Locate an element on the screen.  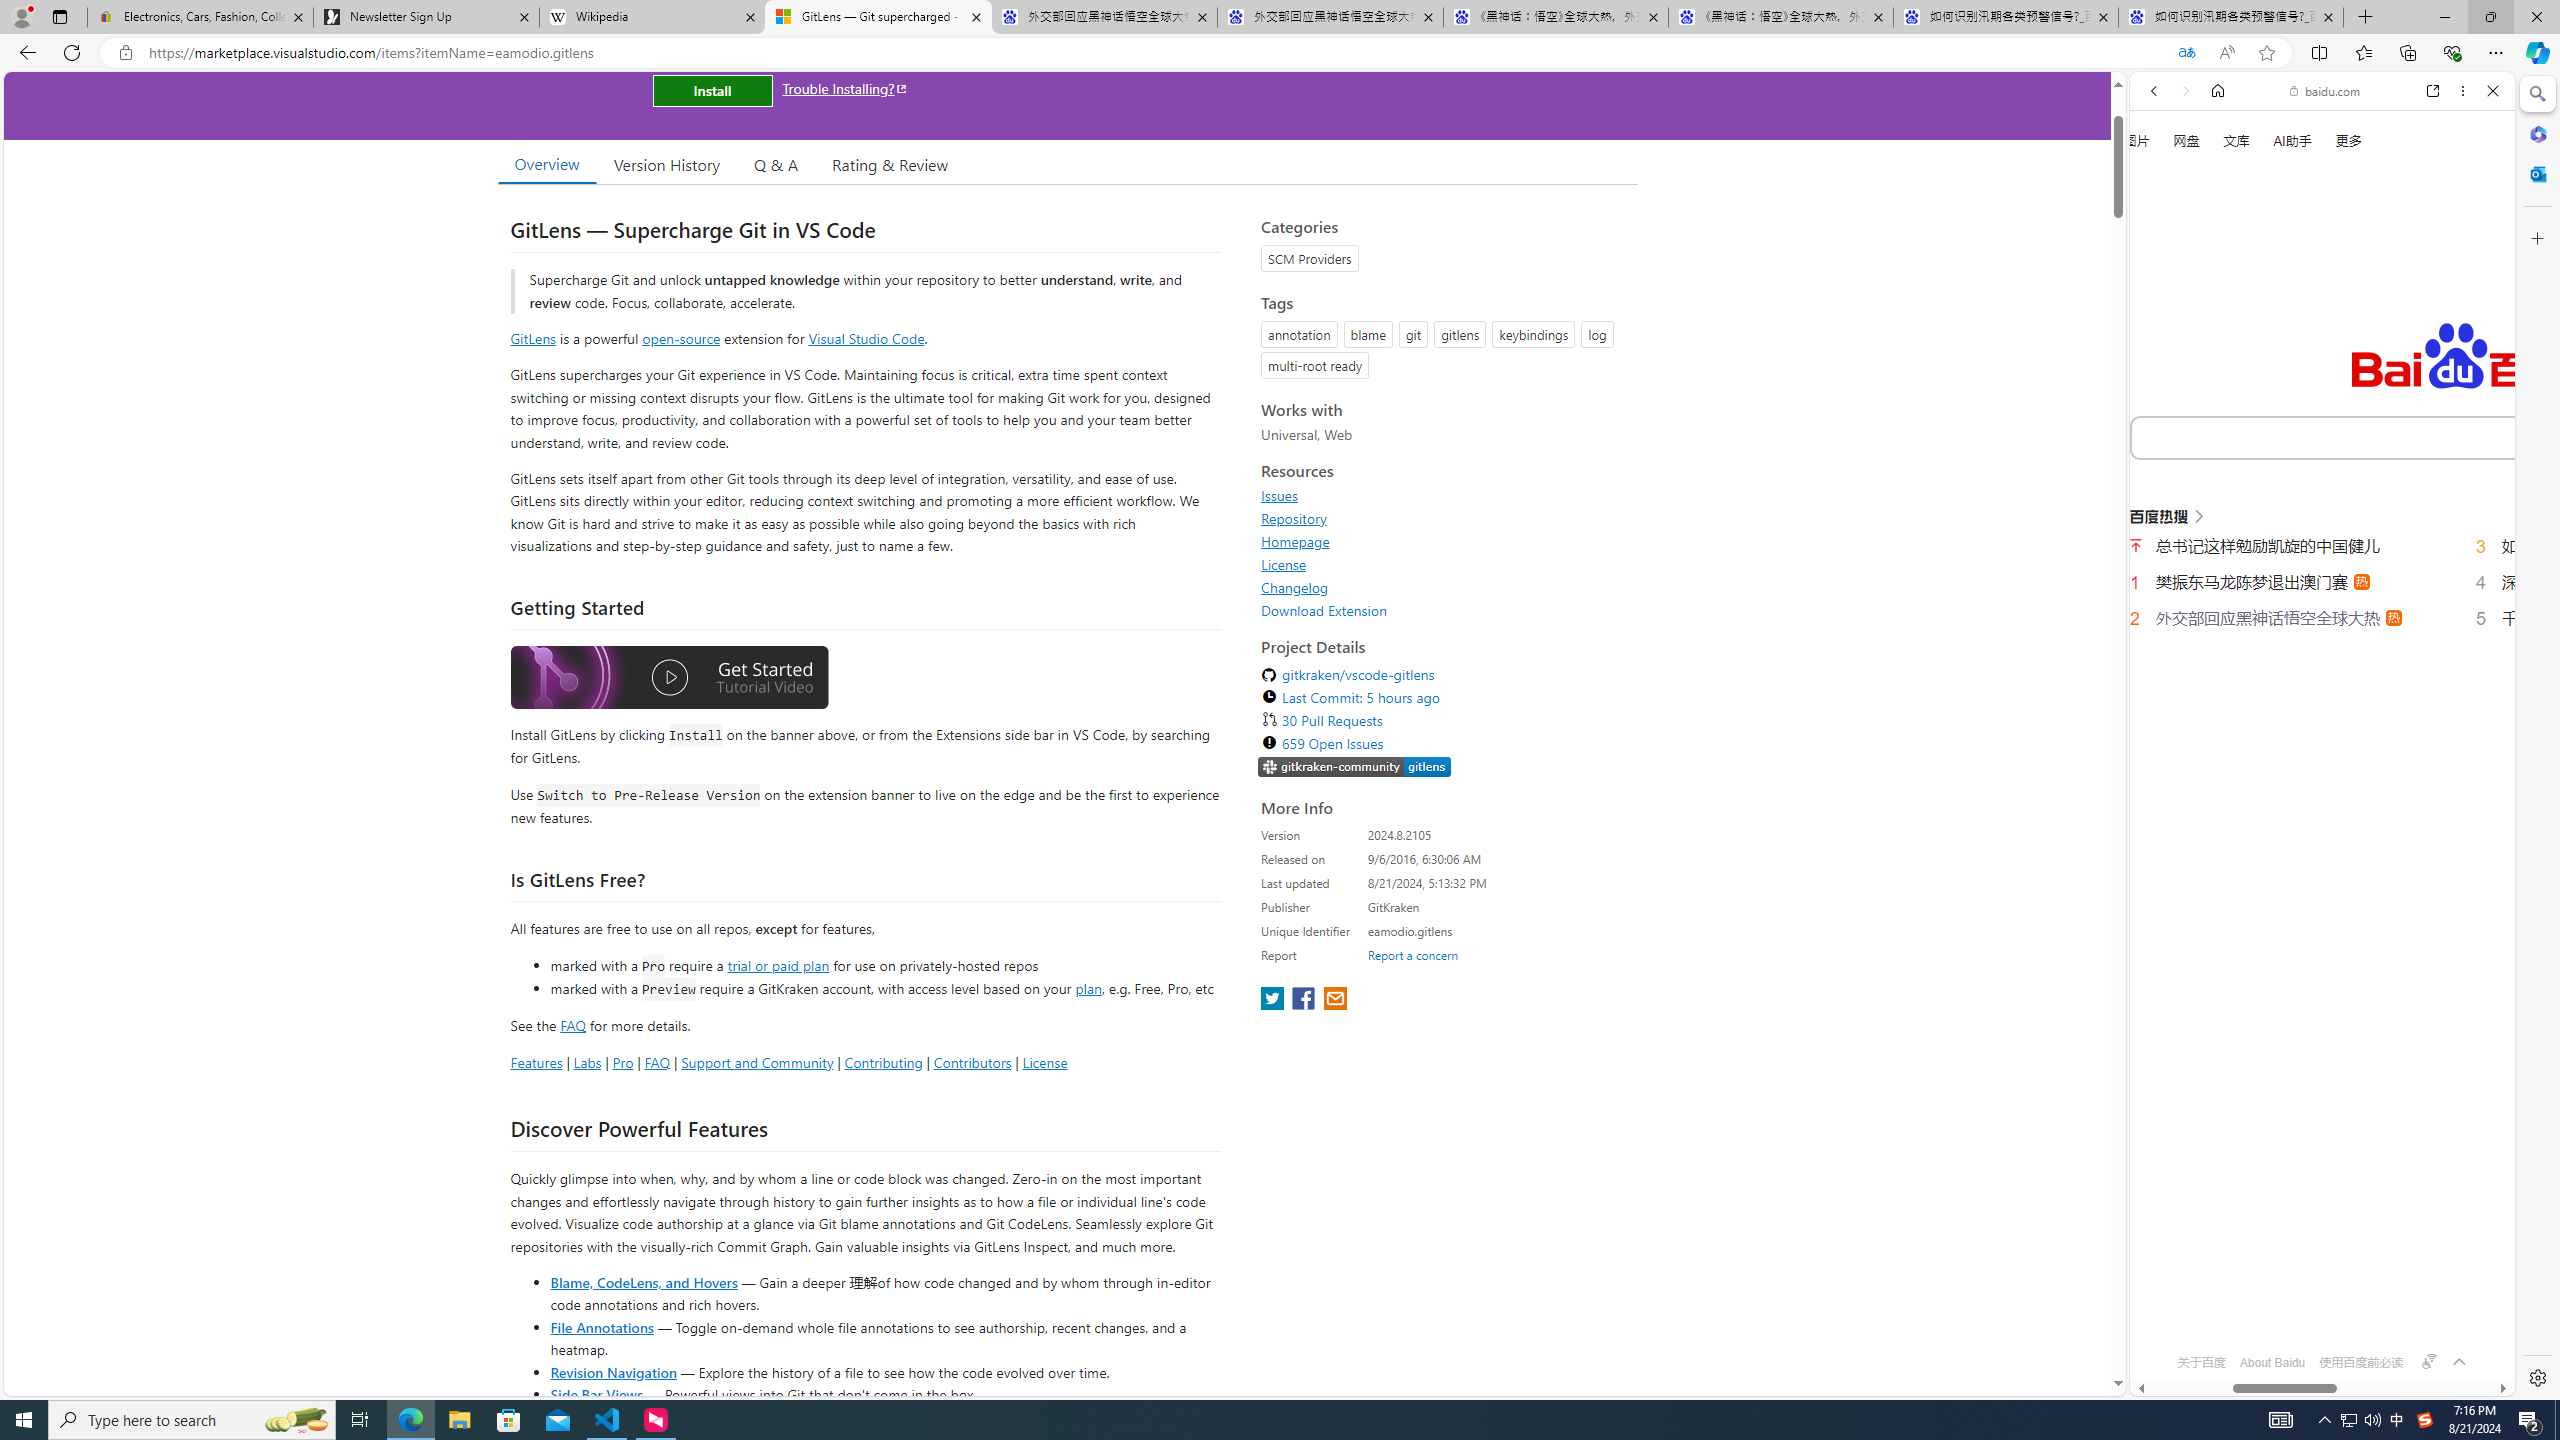
share extension on twitter is located at coordinates (1274, 1000).